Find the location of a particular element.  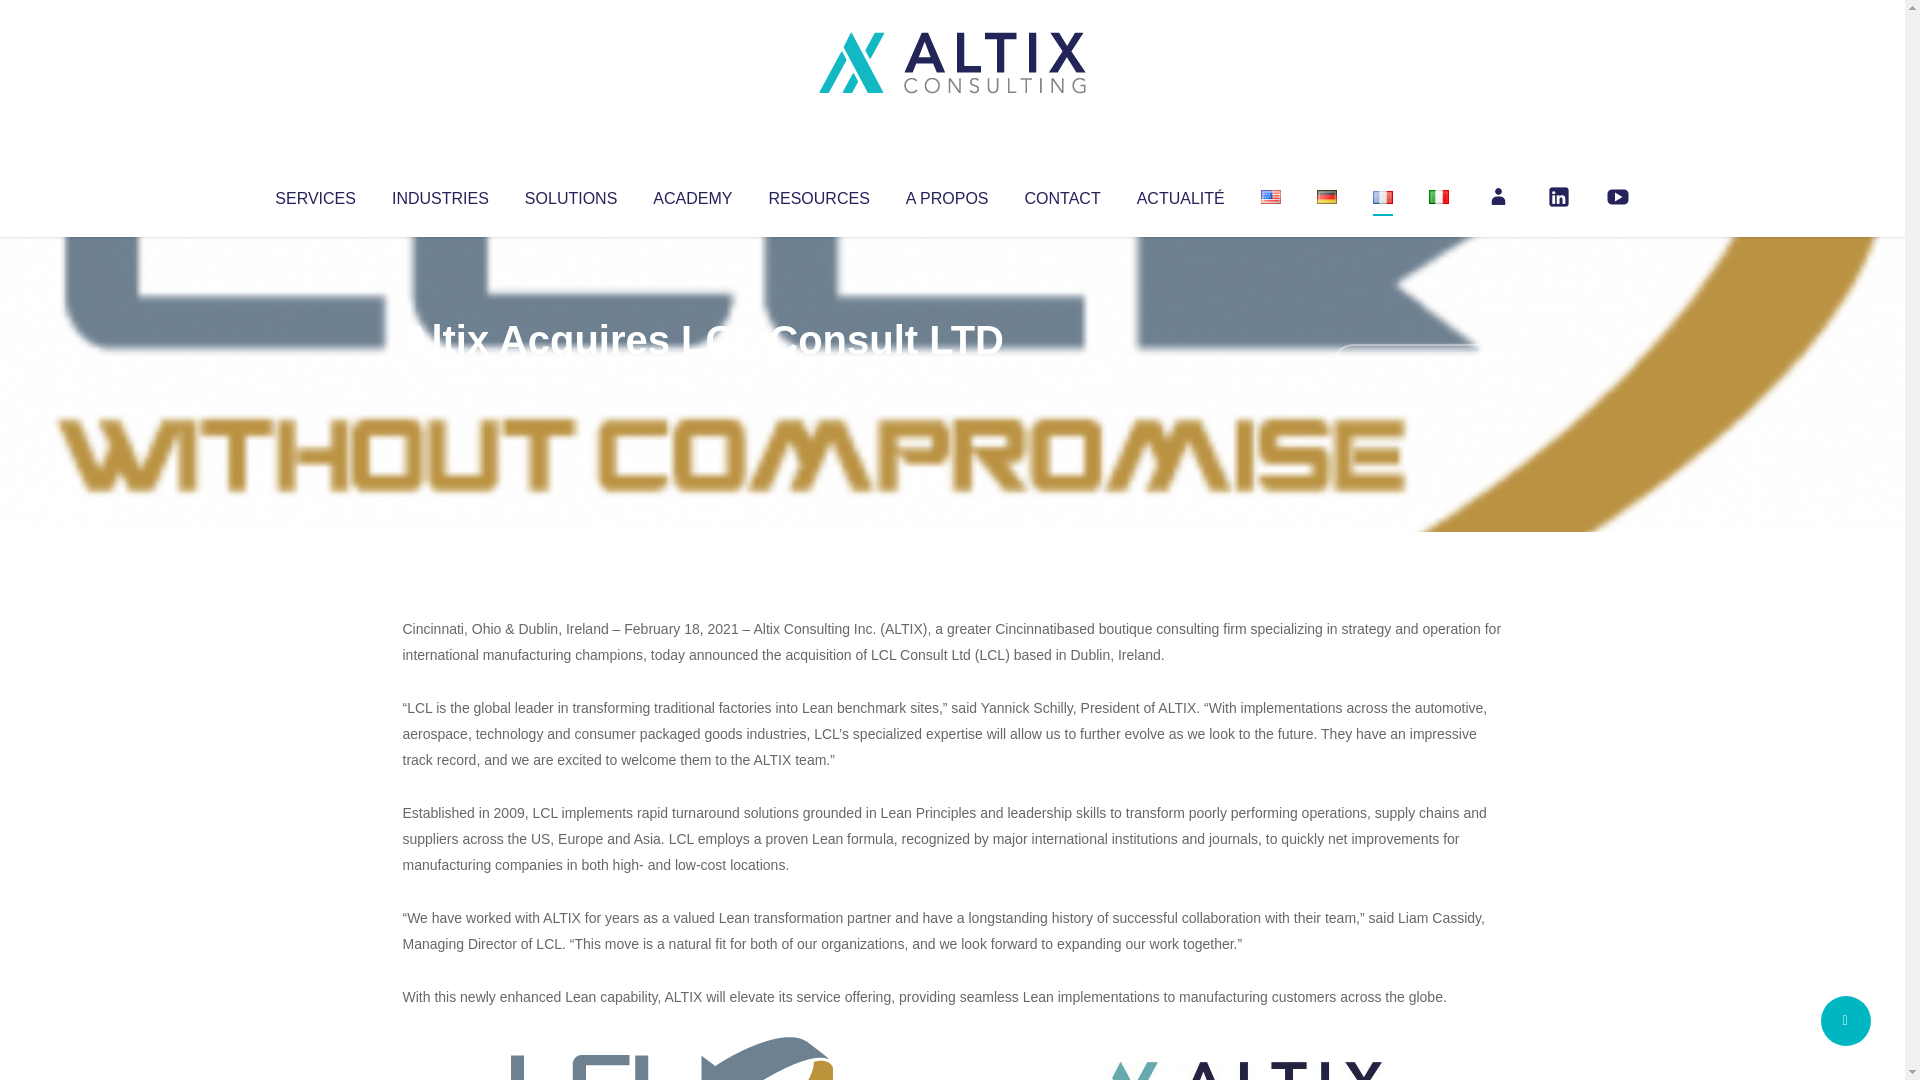

Articles par Altix is located at coordinates (440, 380).